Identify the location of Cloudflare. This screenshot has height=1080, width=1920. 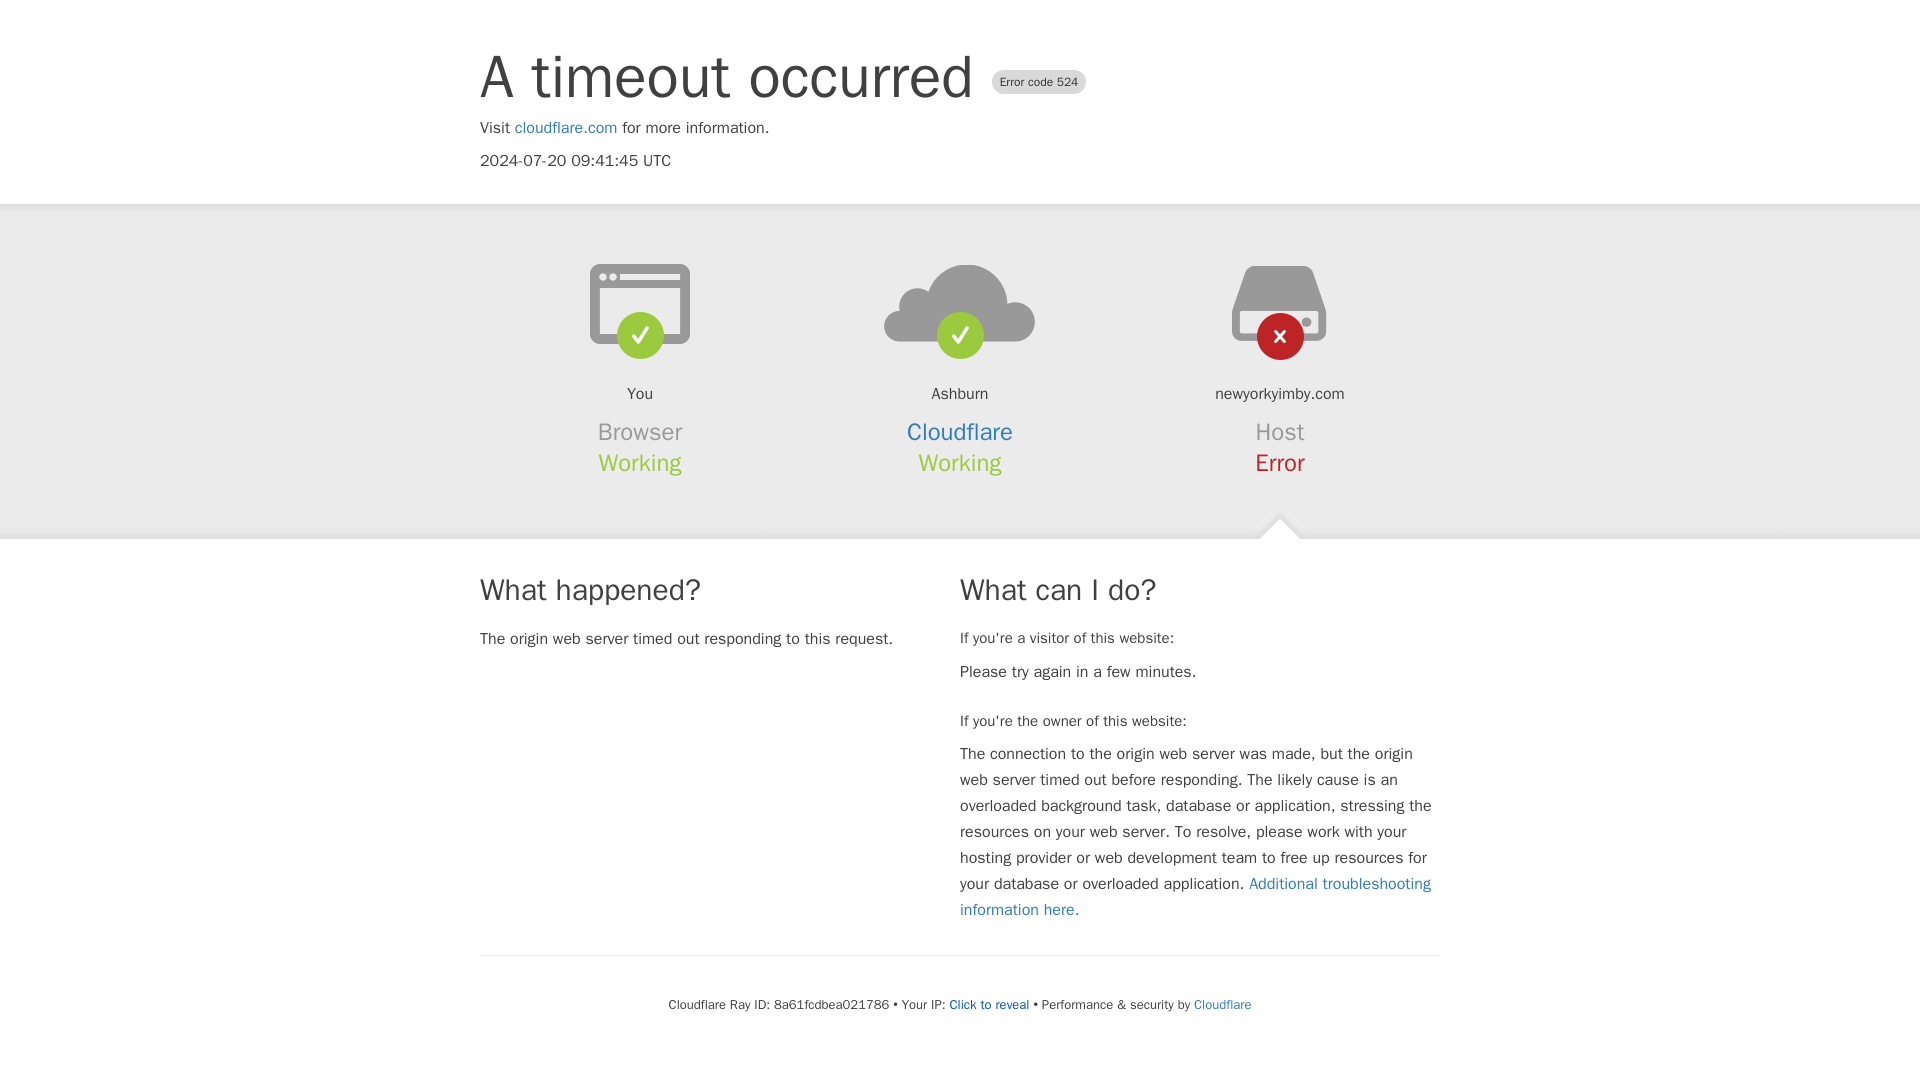
(1222, 1004).